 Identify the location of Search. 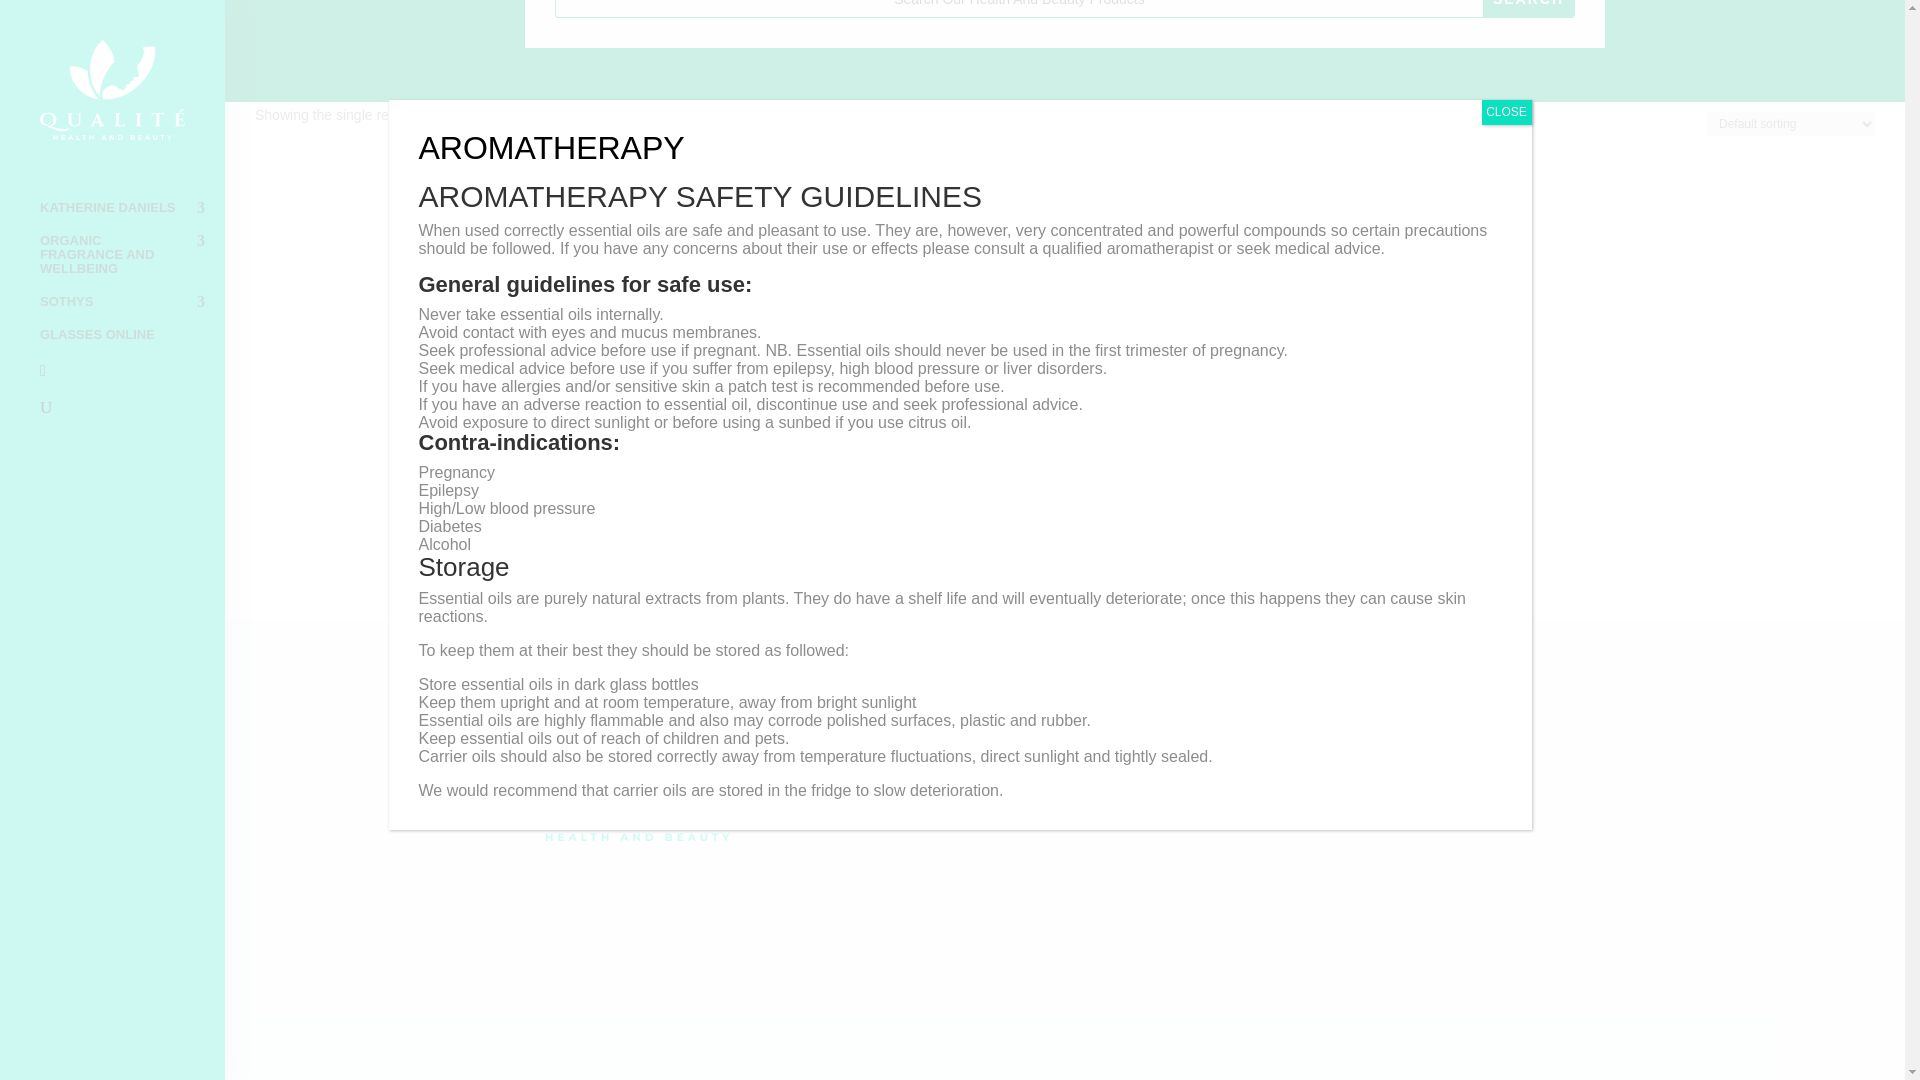
(1528, 8).